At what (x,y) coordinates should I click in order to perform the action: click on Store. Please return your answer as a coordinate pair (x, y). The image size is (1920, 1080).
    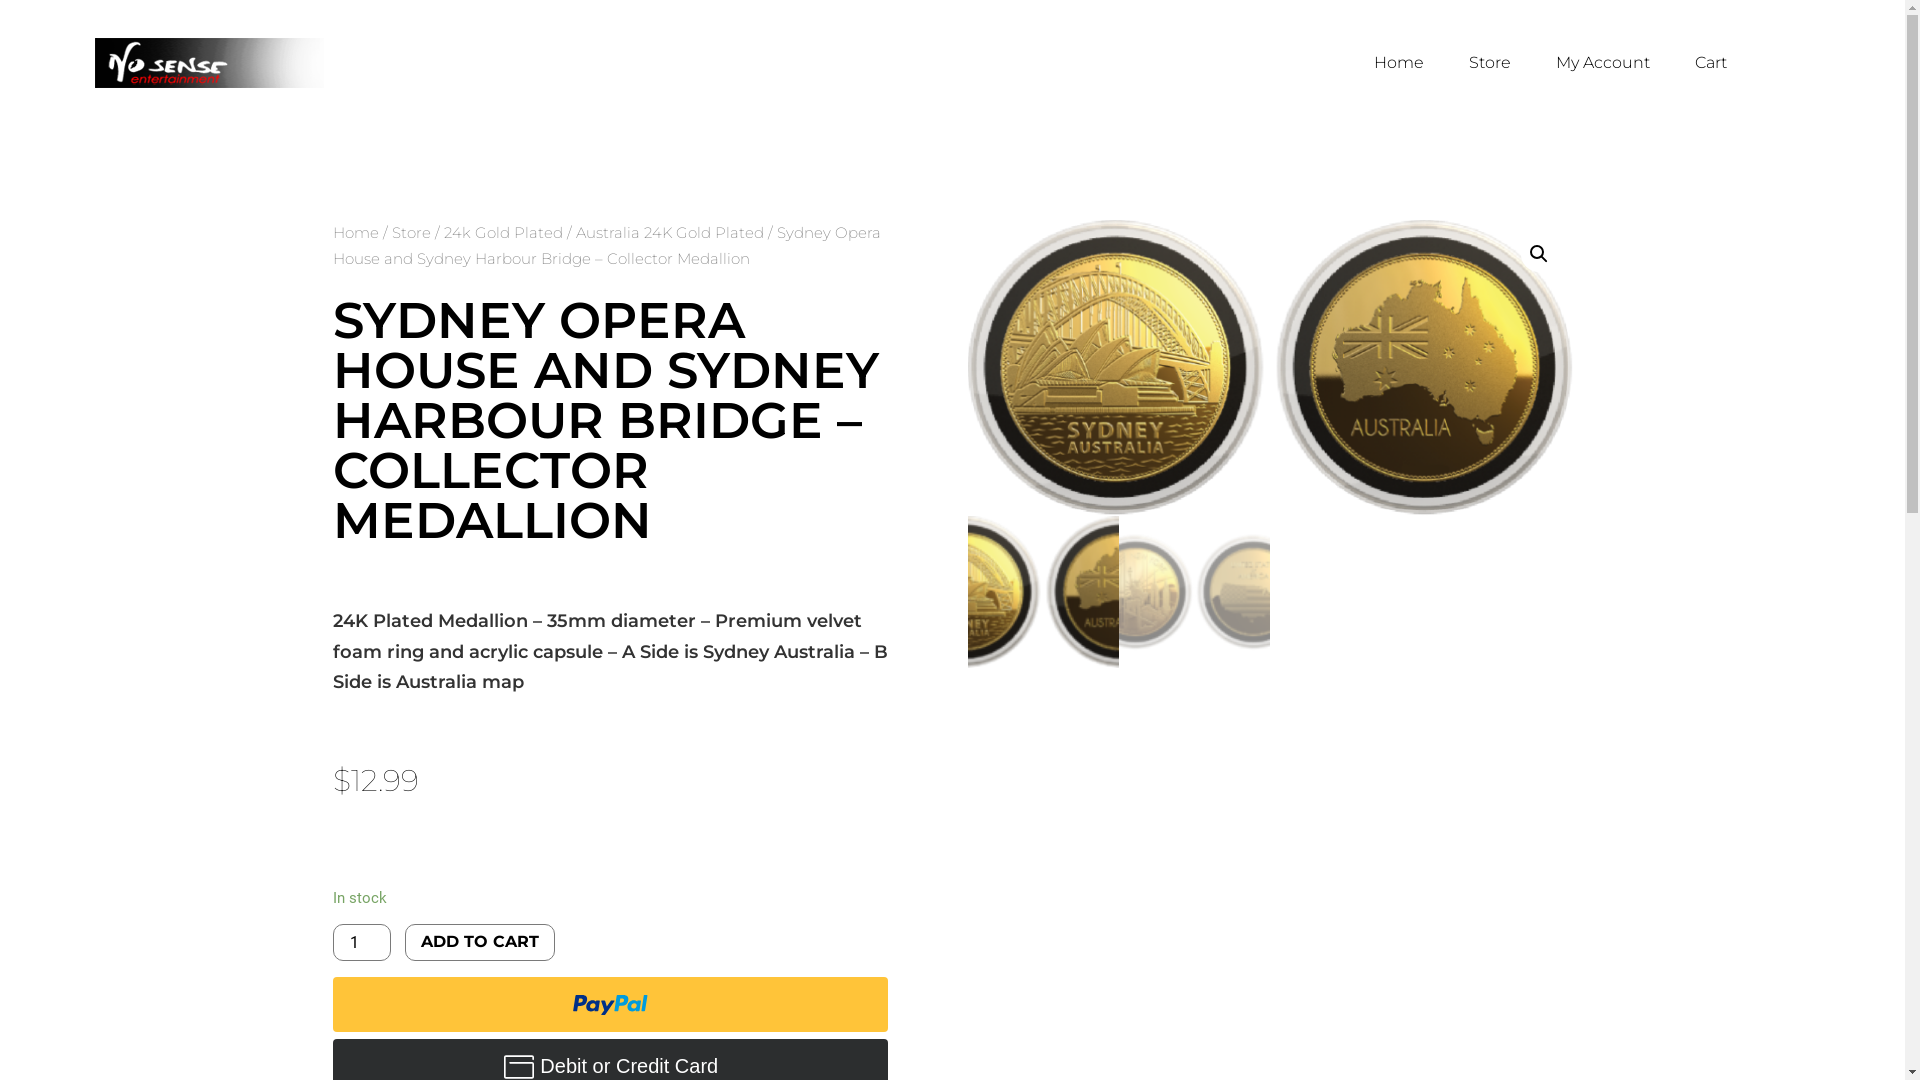
    Looking at the image, I should click on (412, 232).